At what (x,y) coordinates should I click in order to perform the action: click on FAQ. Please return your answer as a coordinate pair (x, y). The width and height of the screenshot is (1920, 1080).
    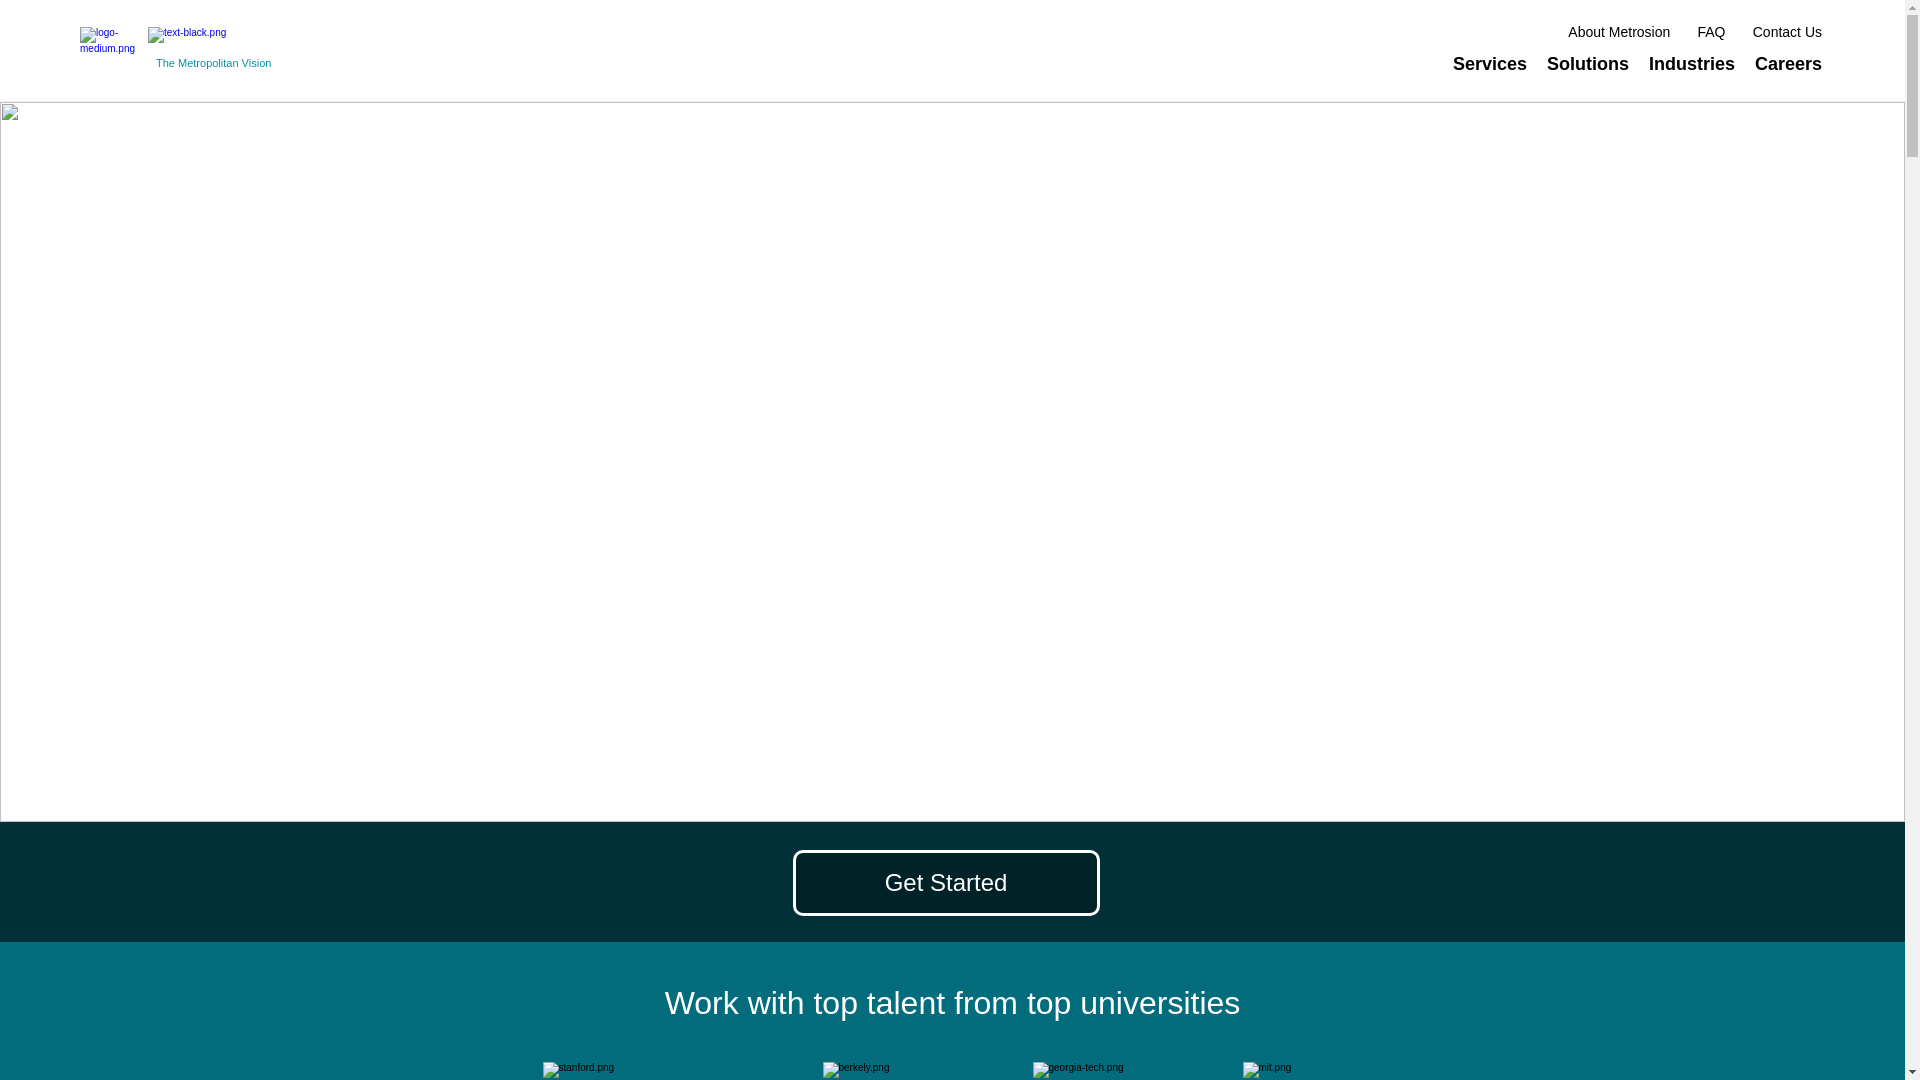
    Looking at the image, I should click on (1712, 31).